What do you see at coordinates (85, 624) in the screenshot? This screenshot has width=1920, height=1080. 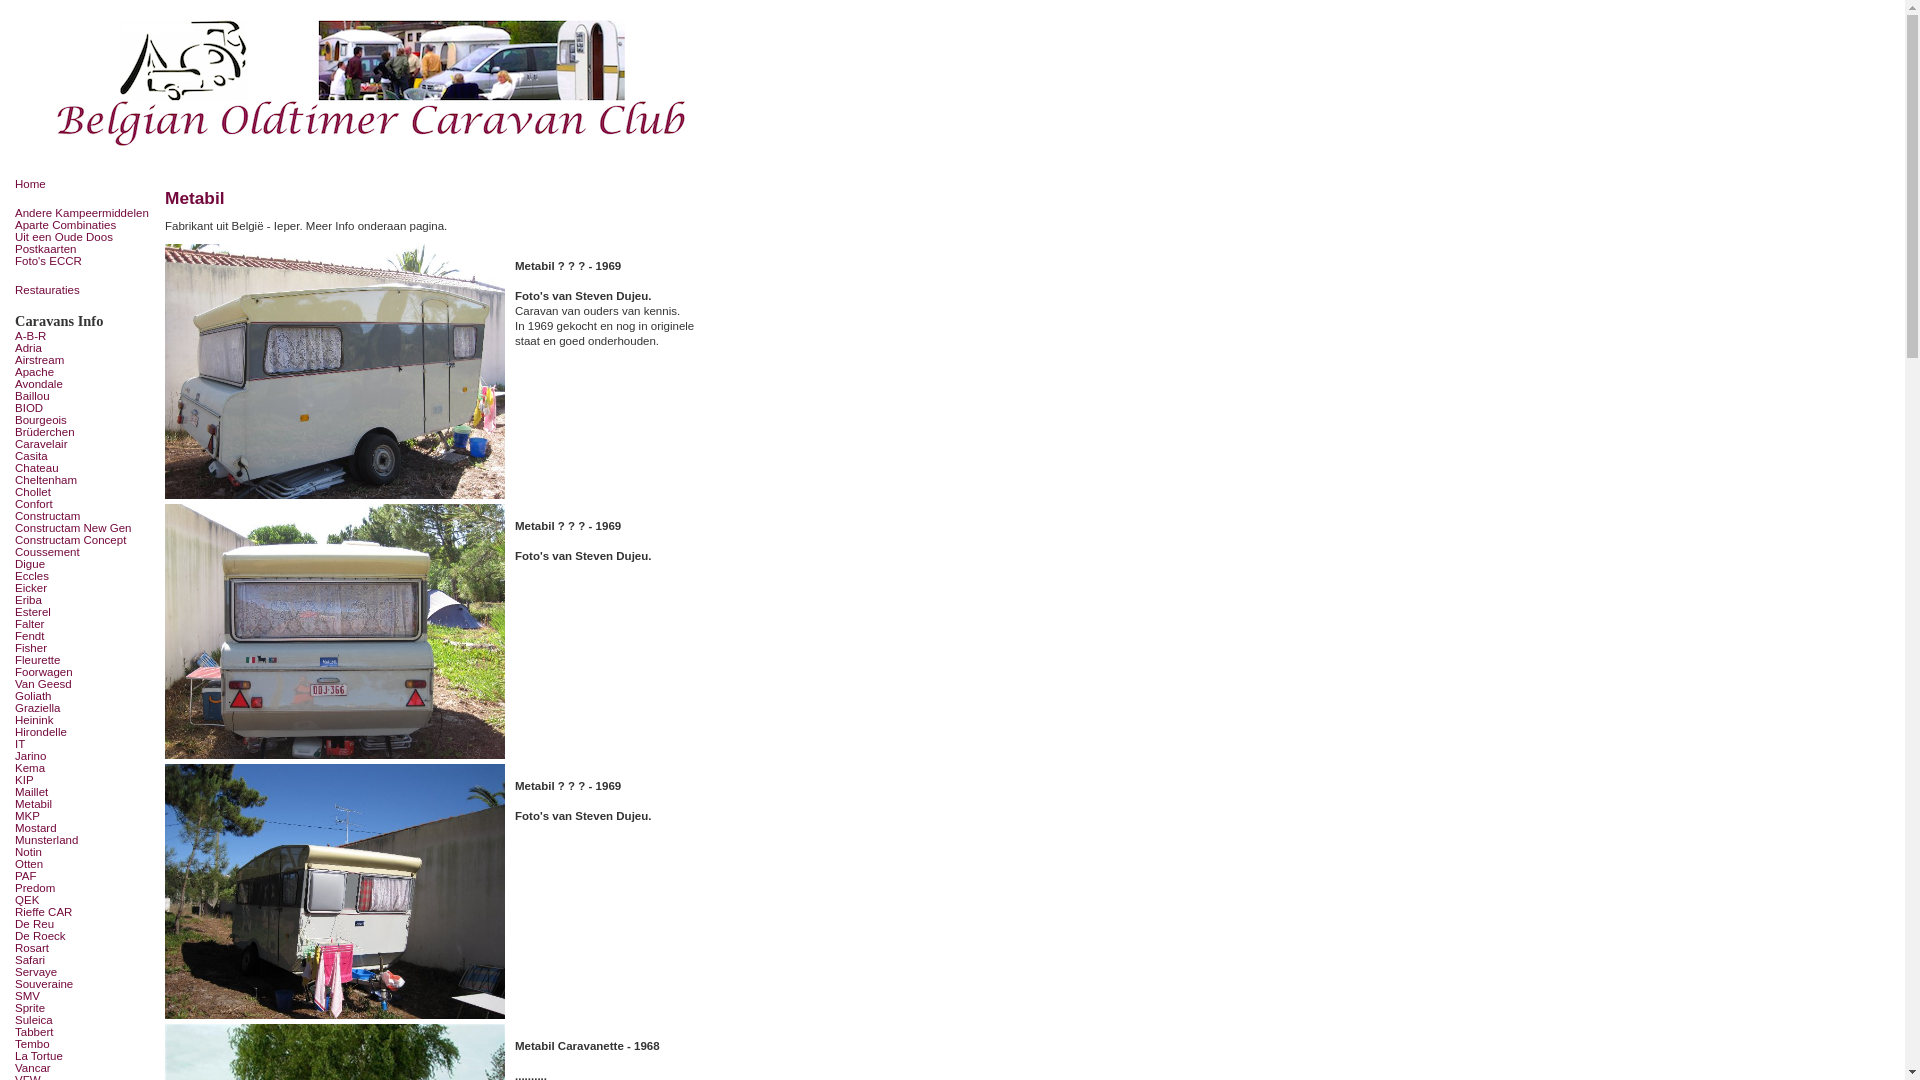 I see `Falter` at bounding box center [85, 624].